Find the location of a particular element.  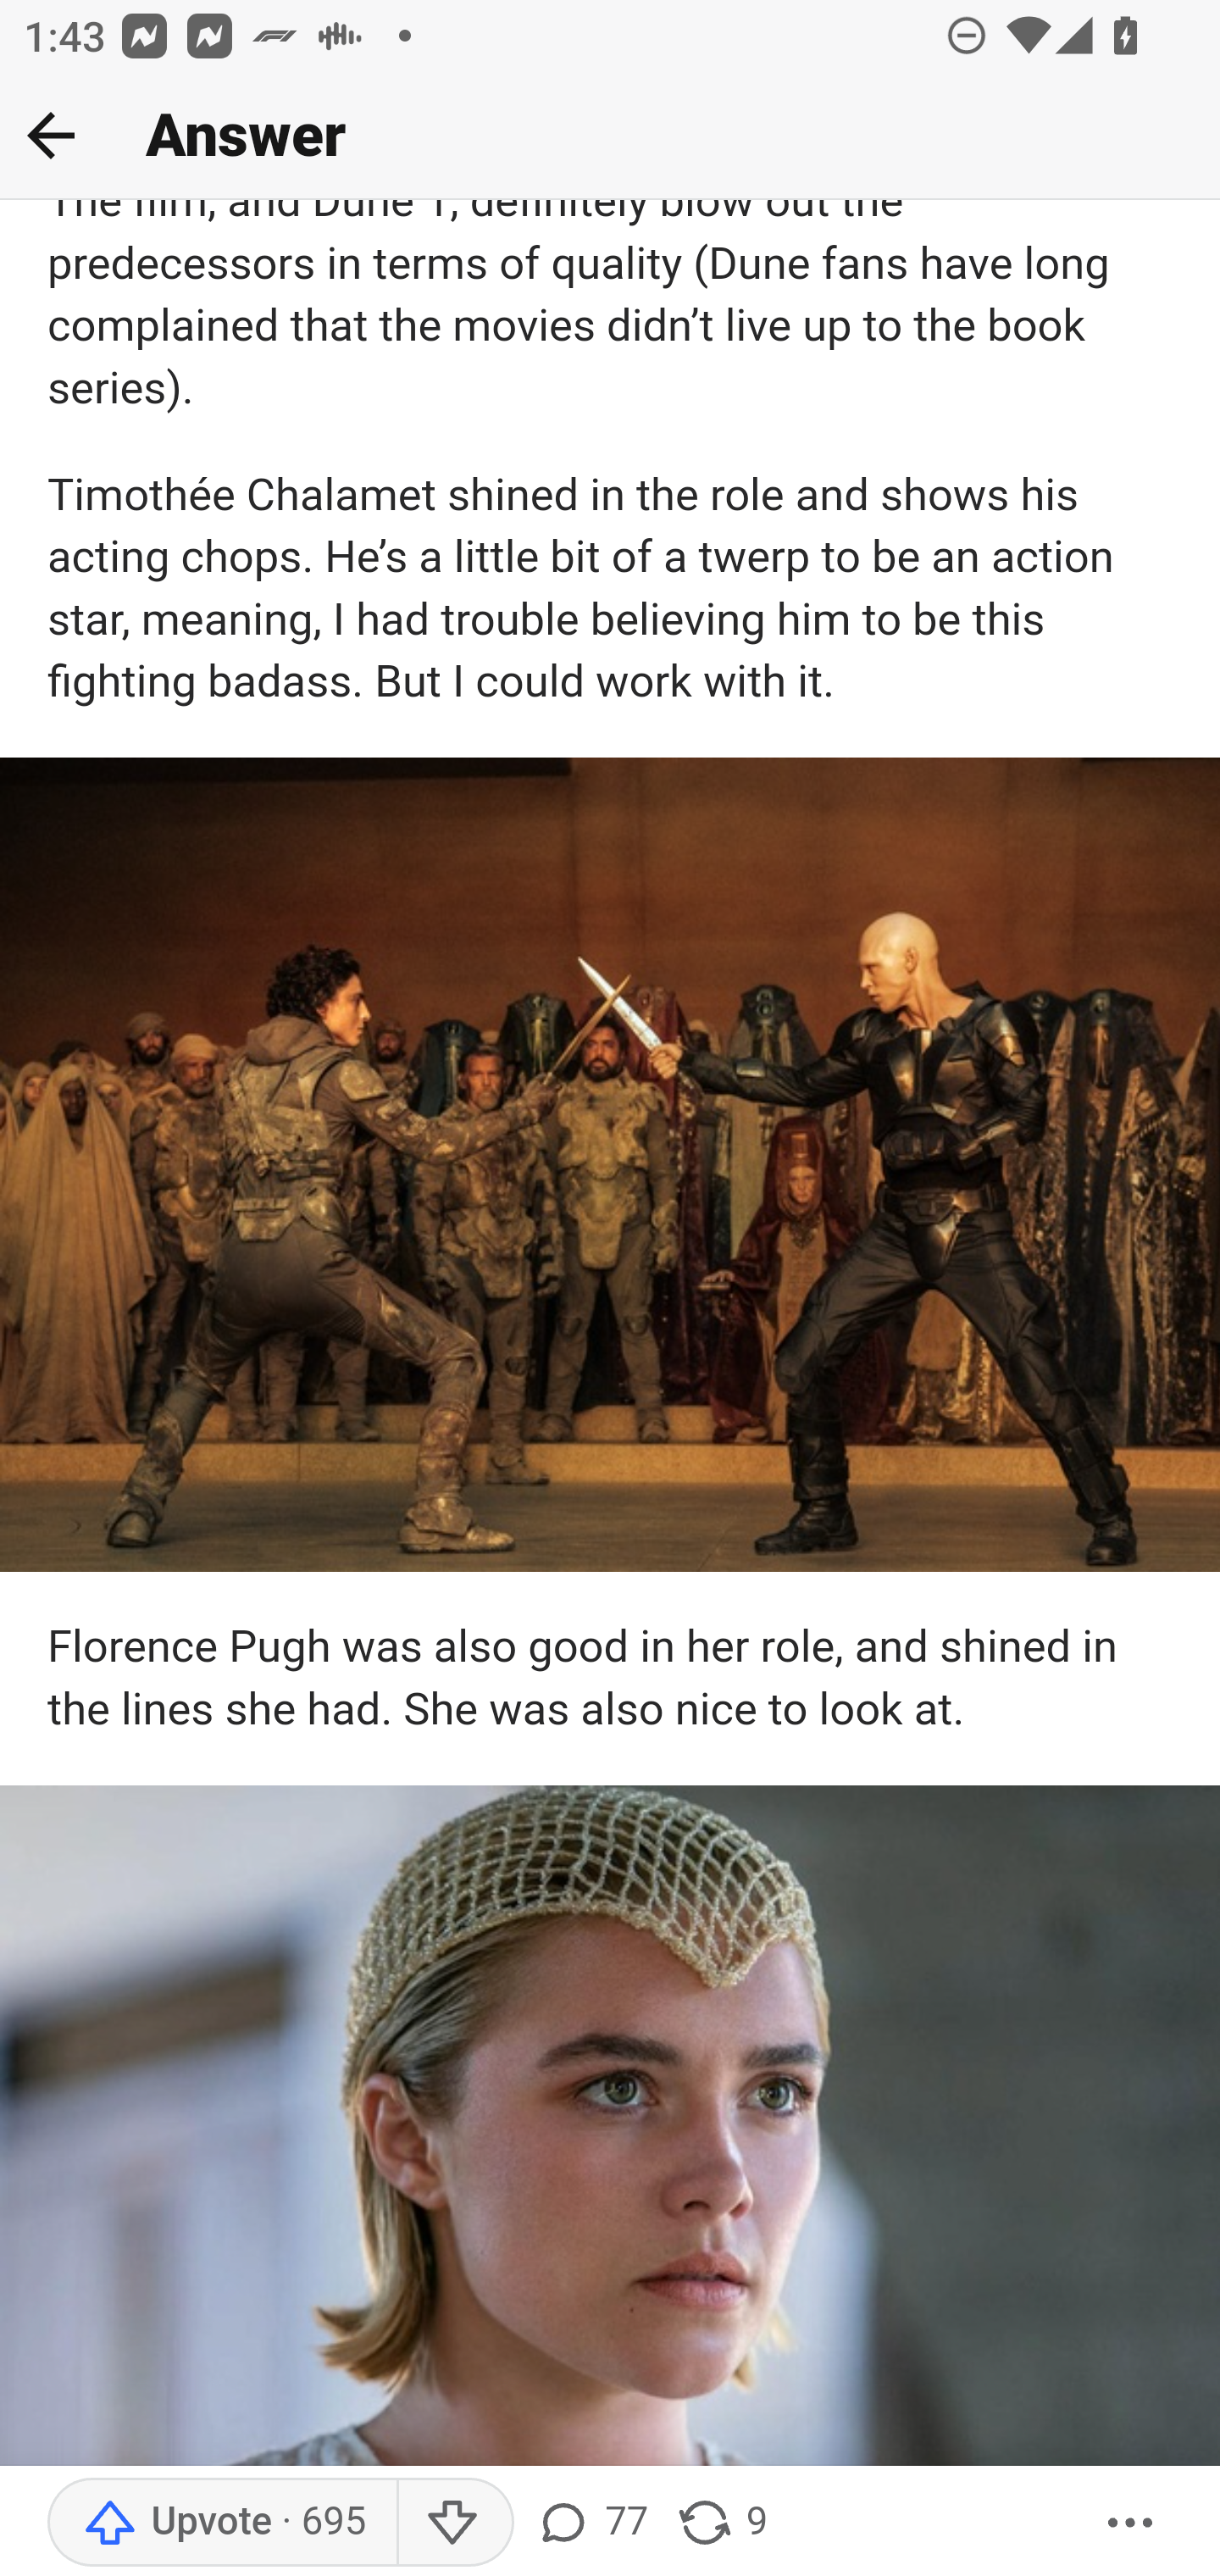

Downvote is located at coordinates (454, 2523).